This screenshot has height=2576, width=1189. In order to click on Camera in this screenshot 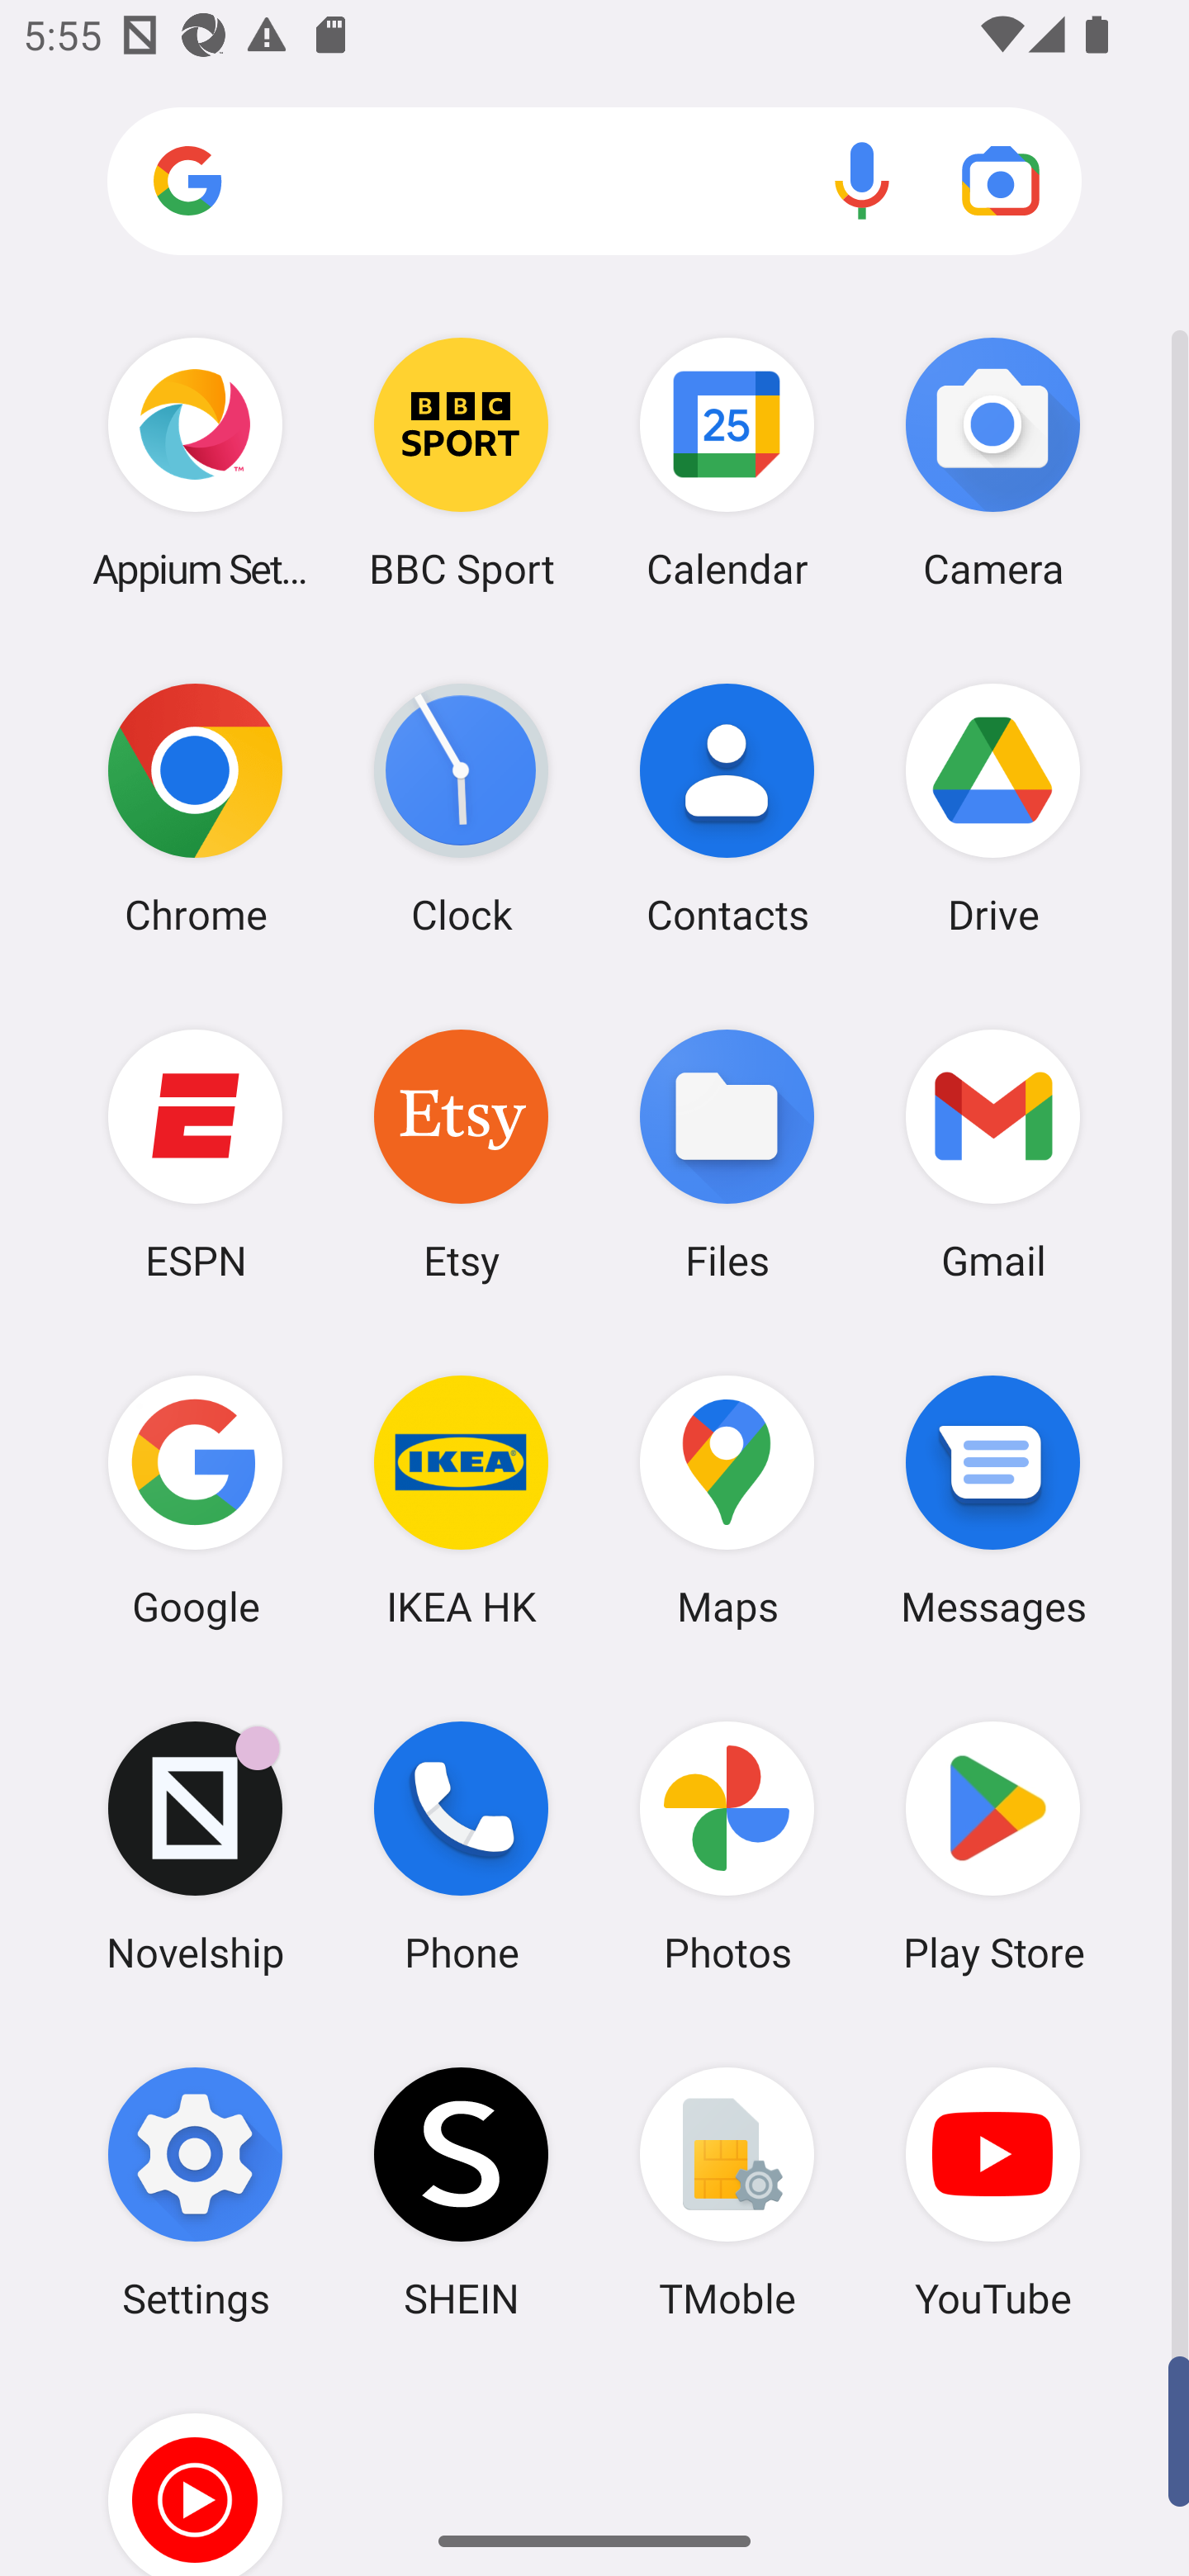, I will do `click(992, 462)`.